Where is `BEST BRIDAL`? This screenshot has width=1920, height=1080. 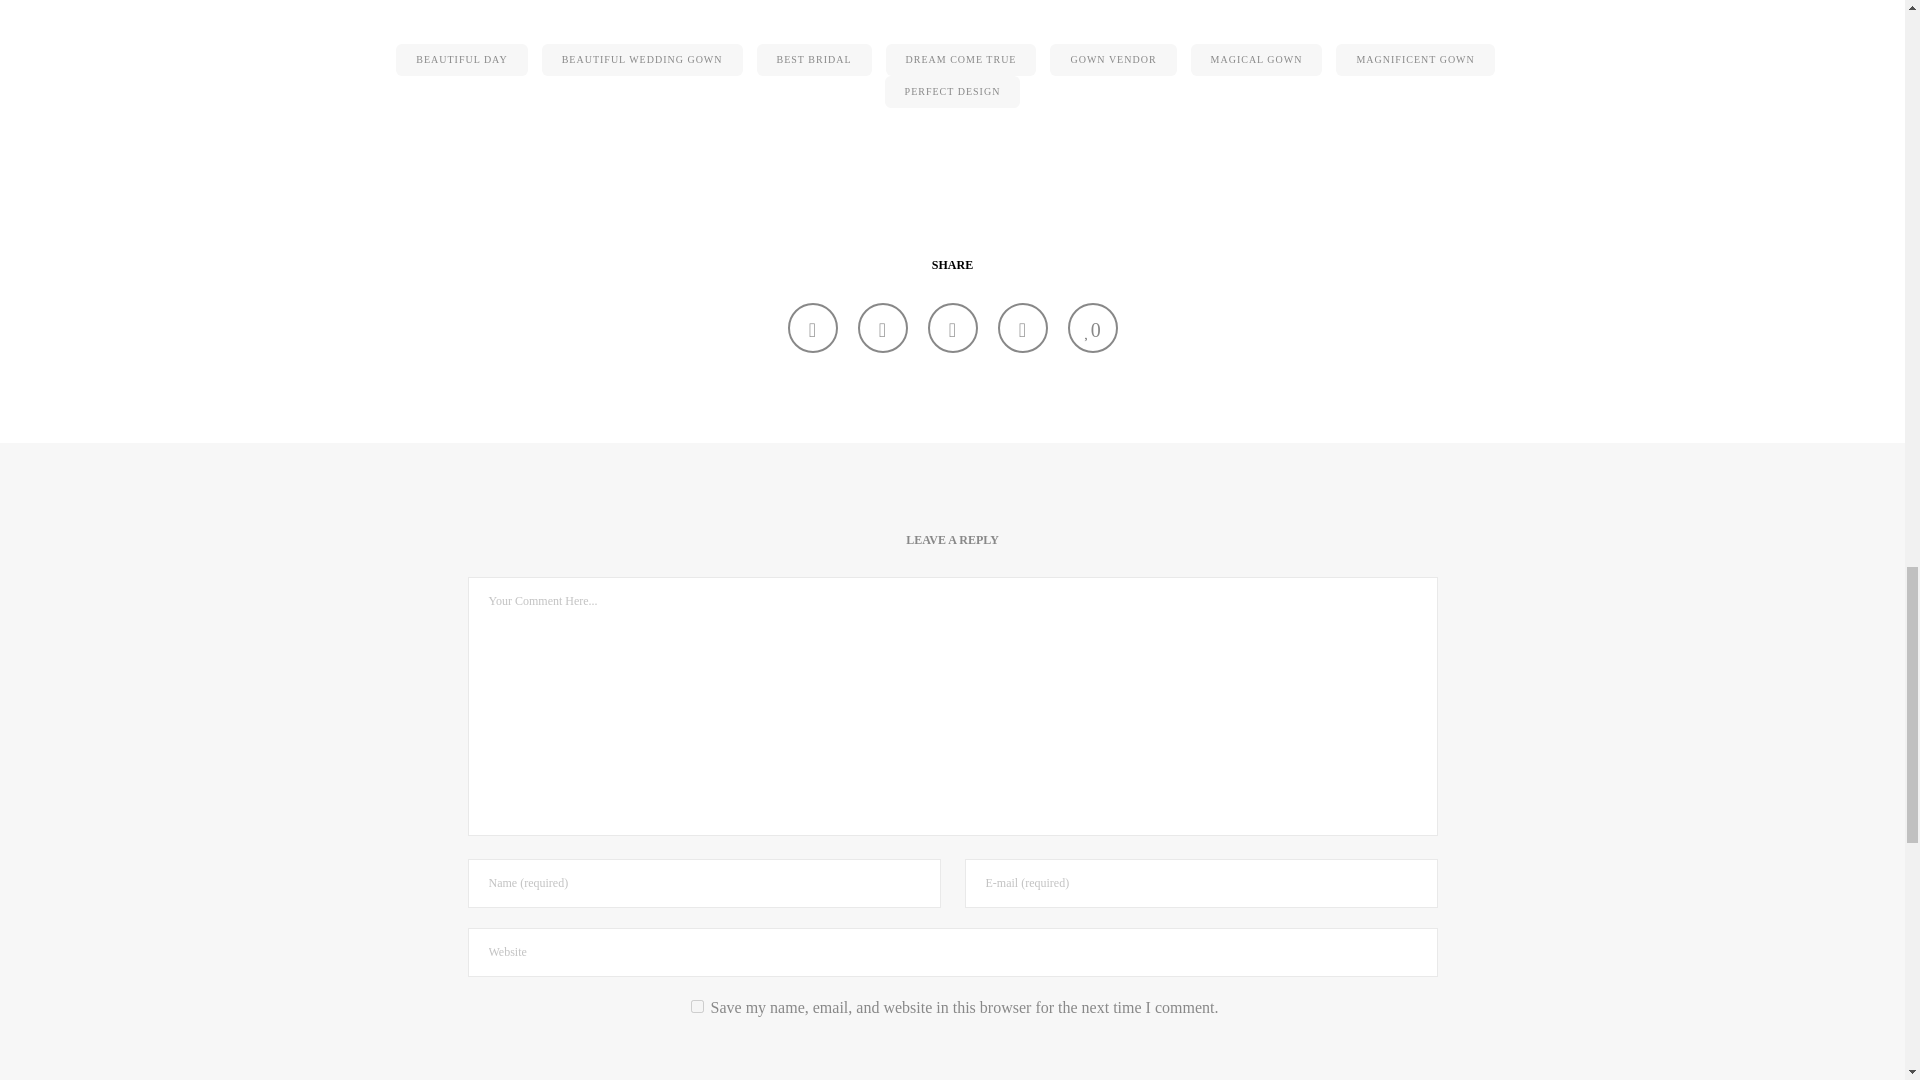
BEST BRIDAL is located at coordinates (814, 60).